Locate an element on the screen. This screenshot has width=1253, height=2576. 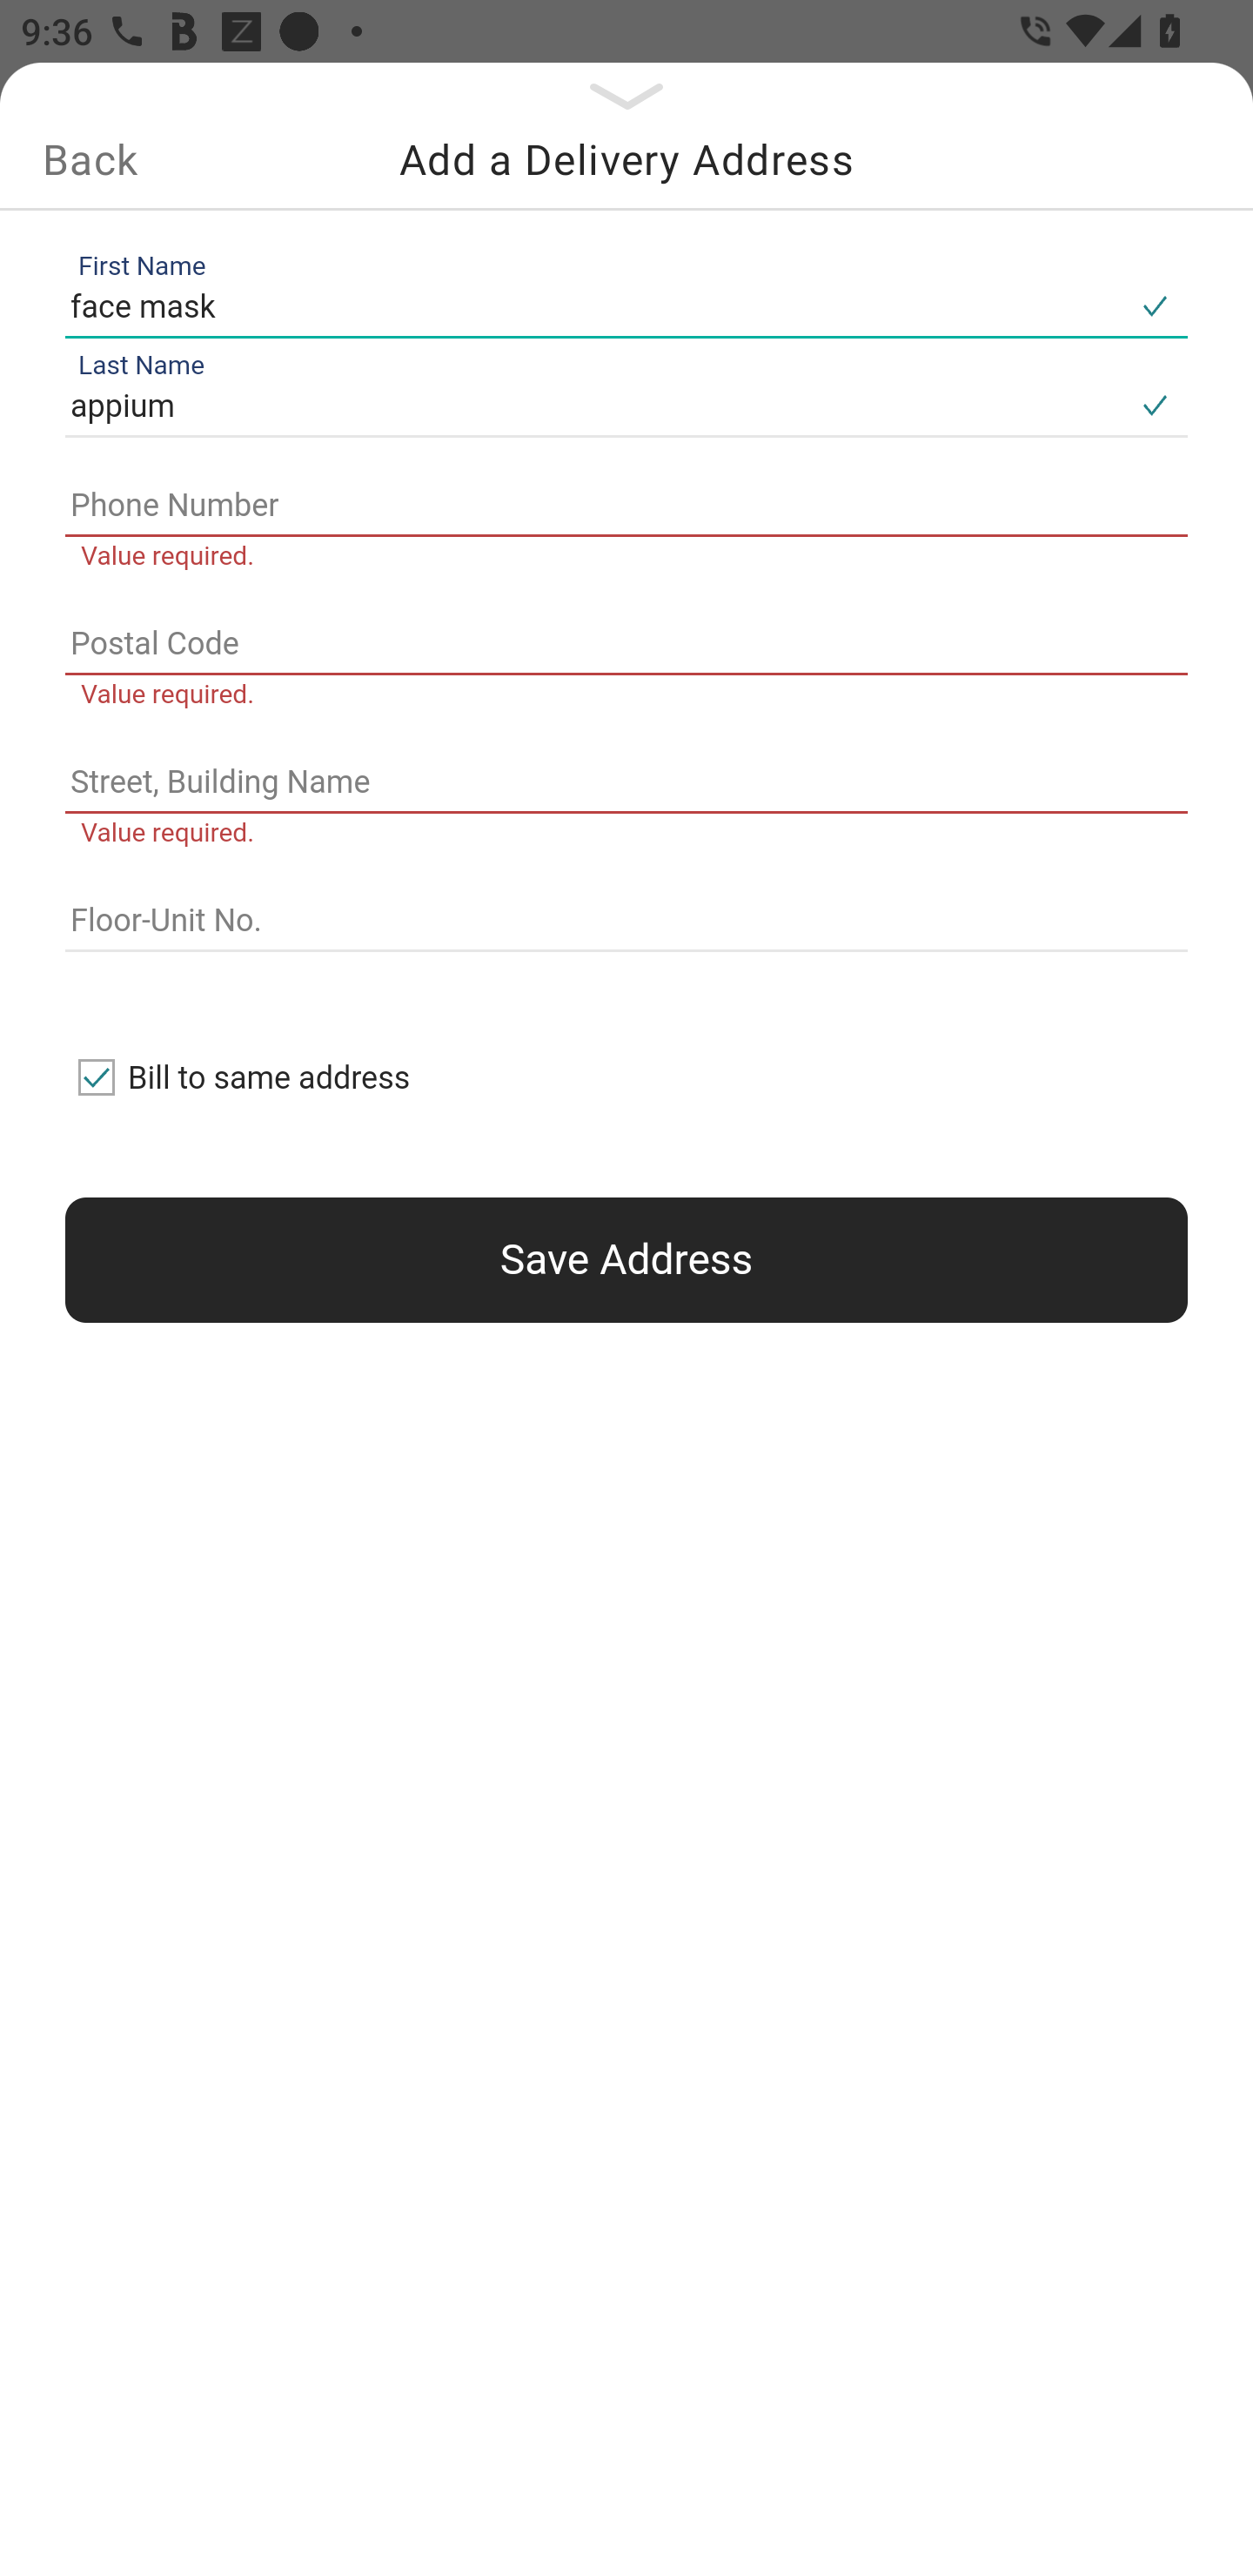
Add a Delivery Address is located at coordinates (626, 159).